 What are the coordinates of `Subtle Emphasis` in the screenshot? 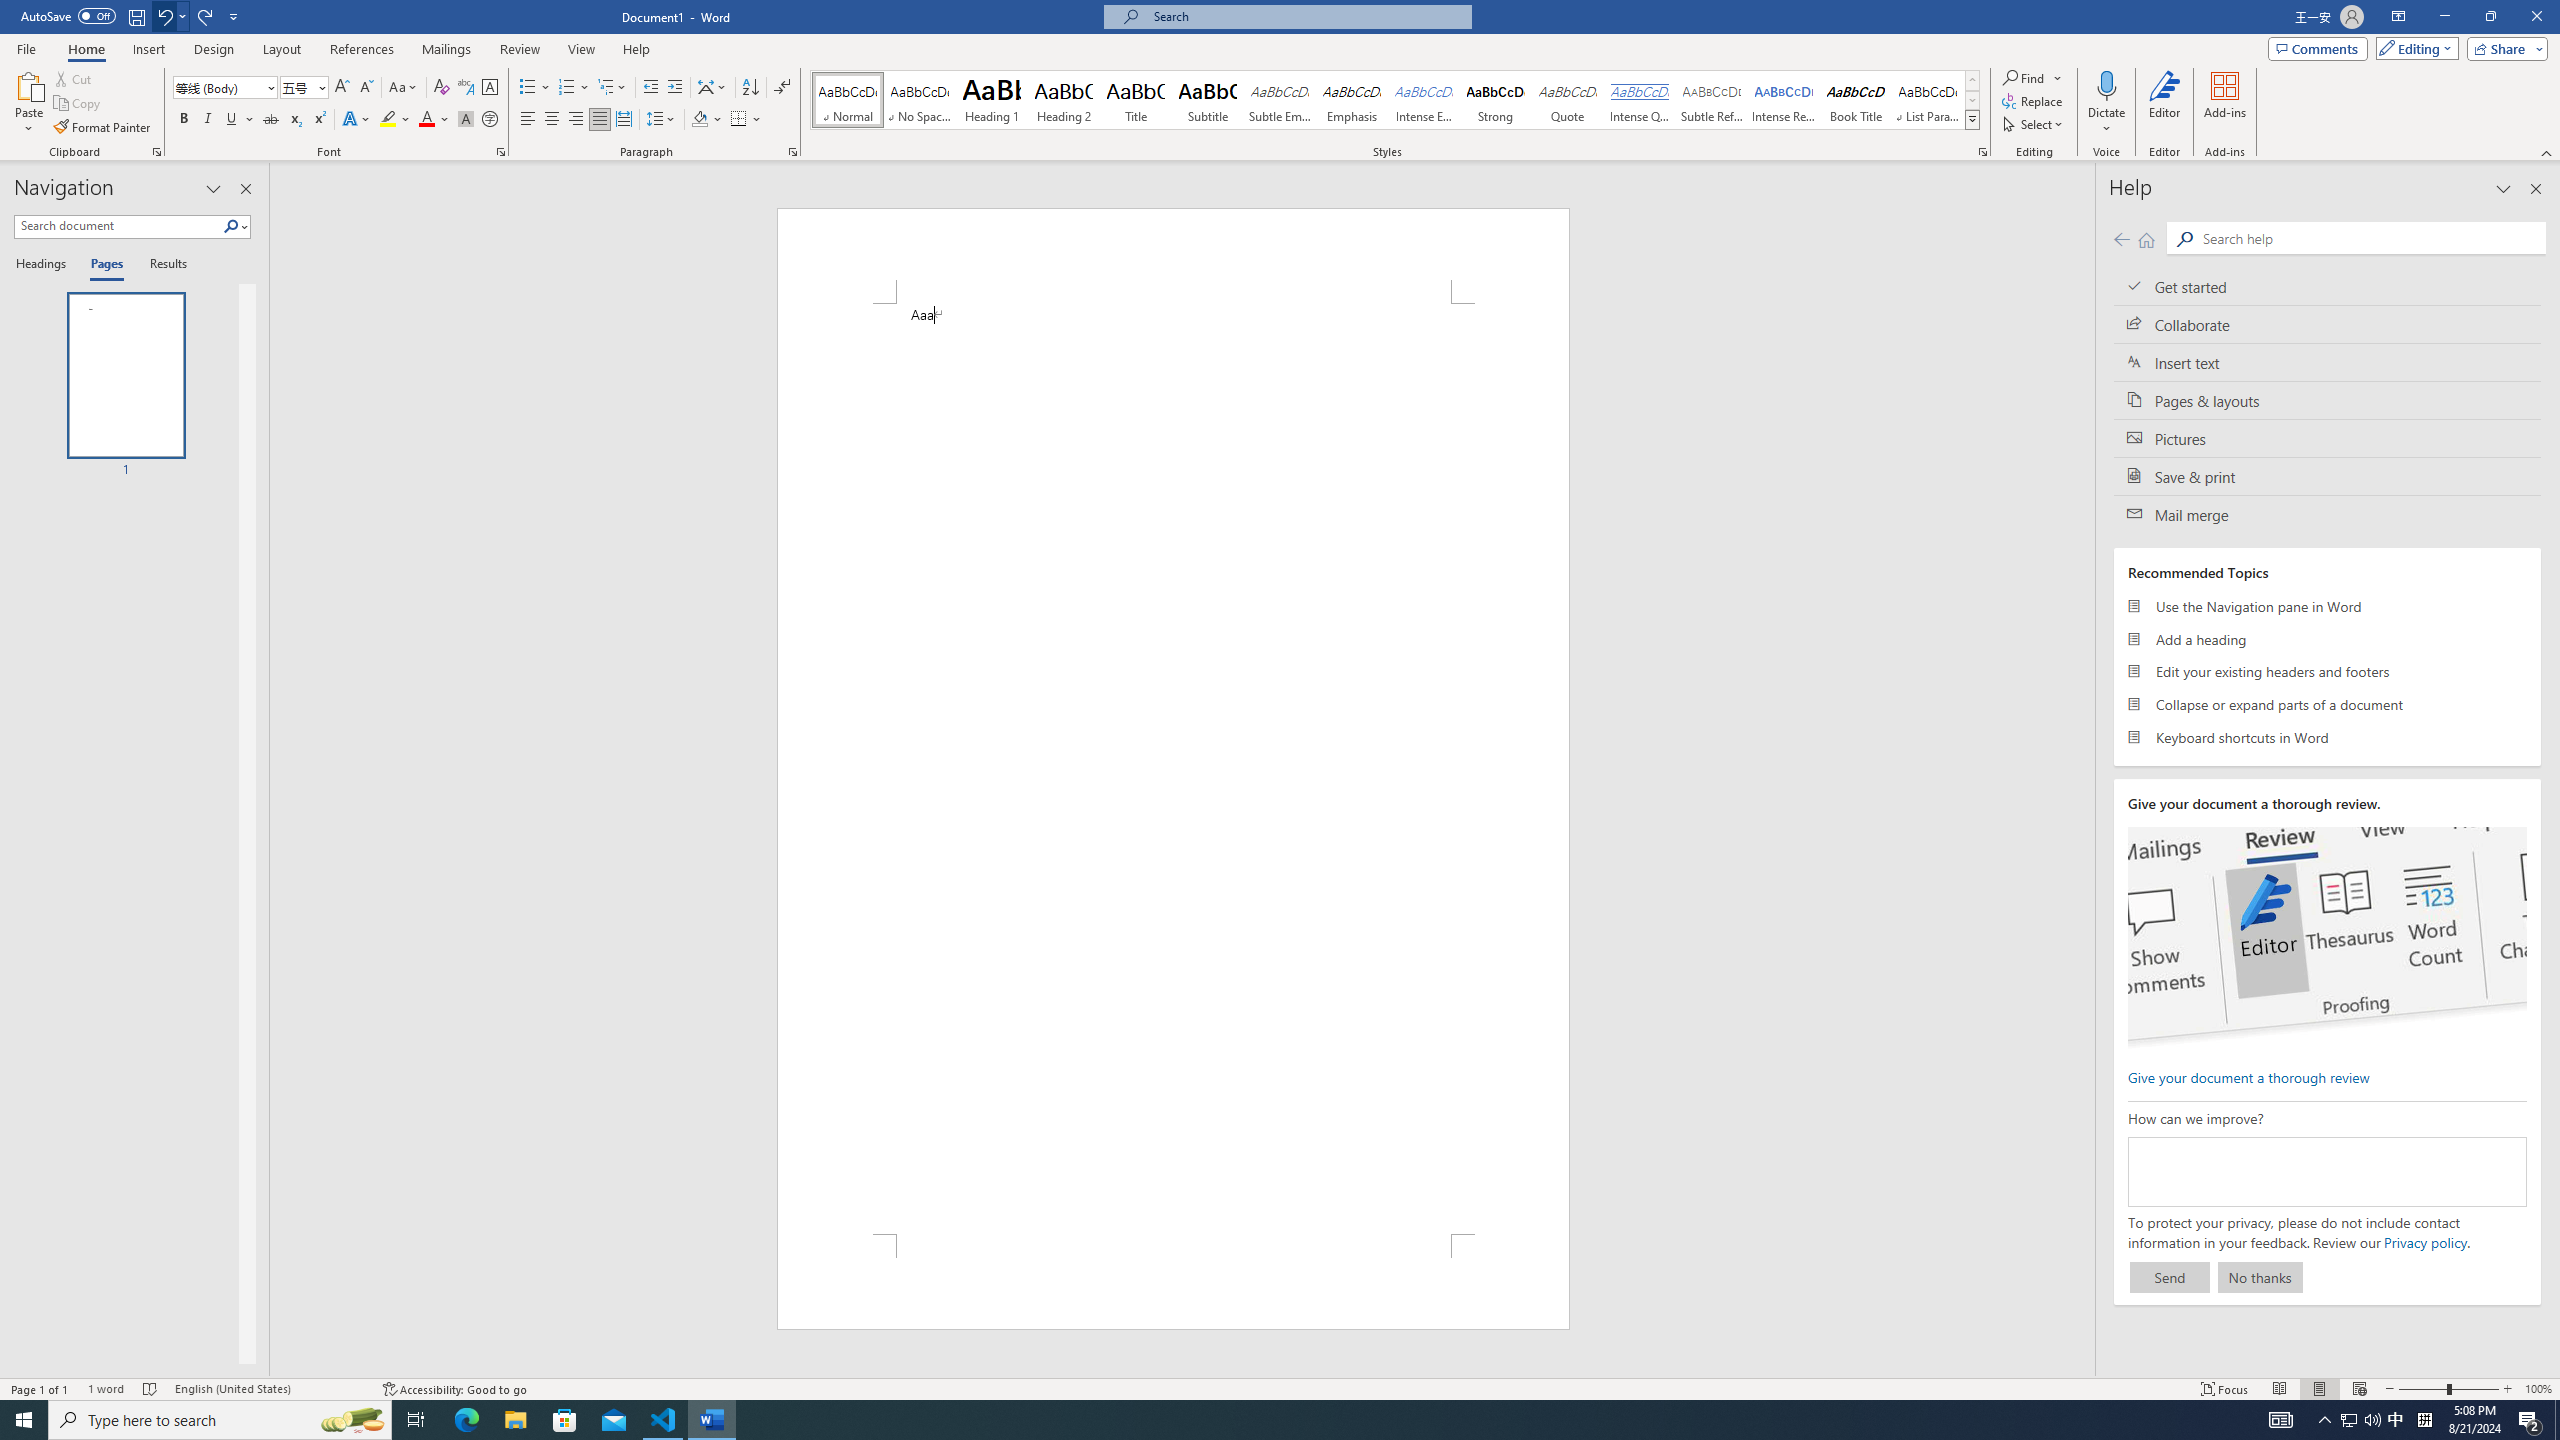 It's located at (1280, 100).